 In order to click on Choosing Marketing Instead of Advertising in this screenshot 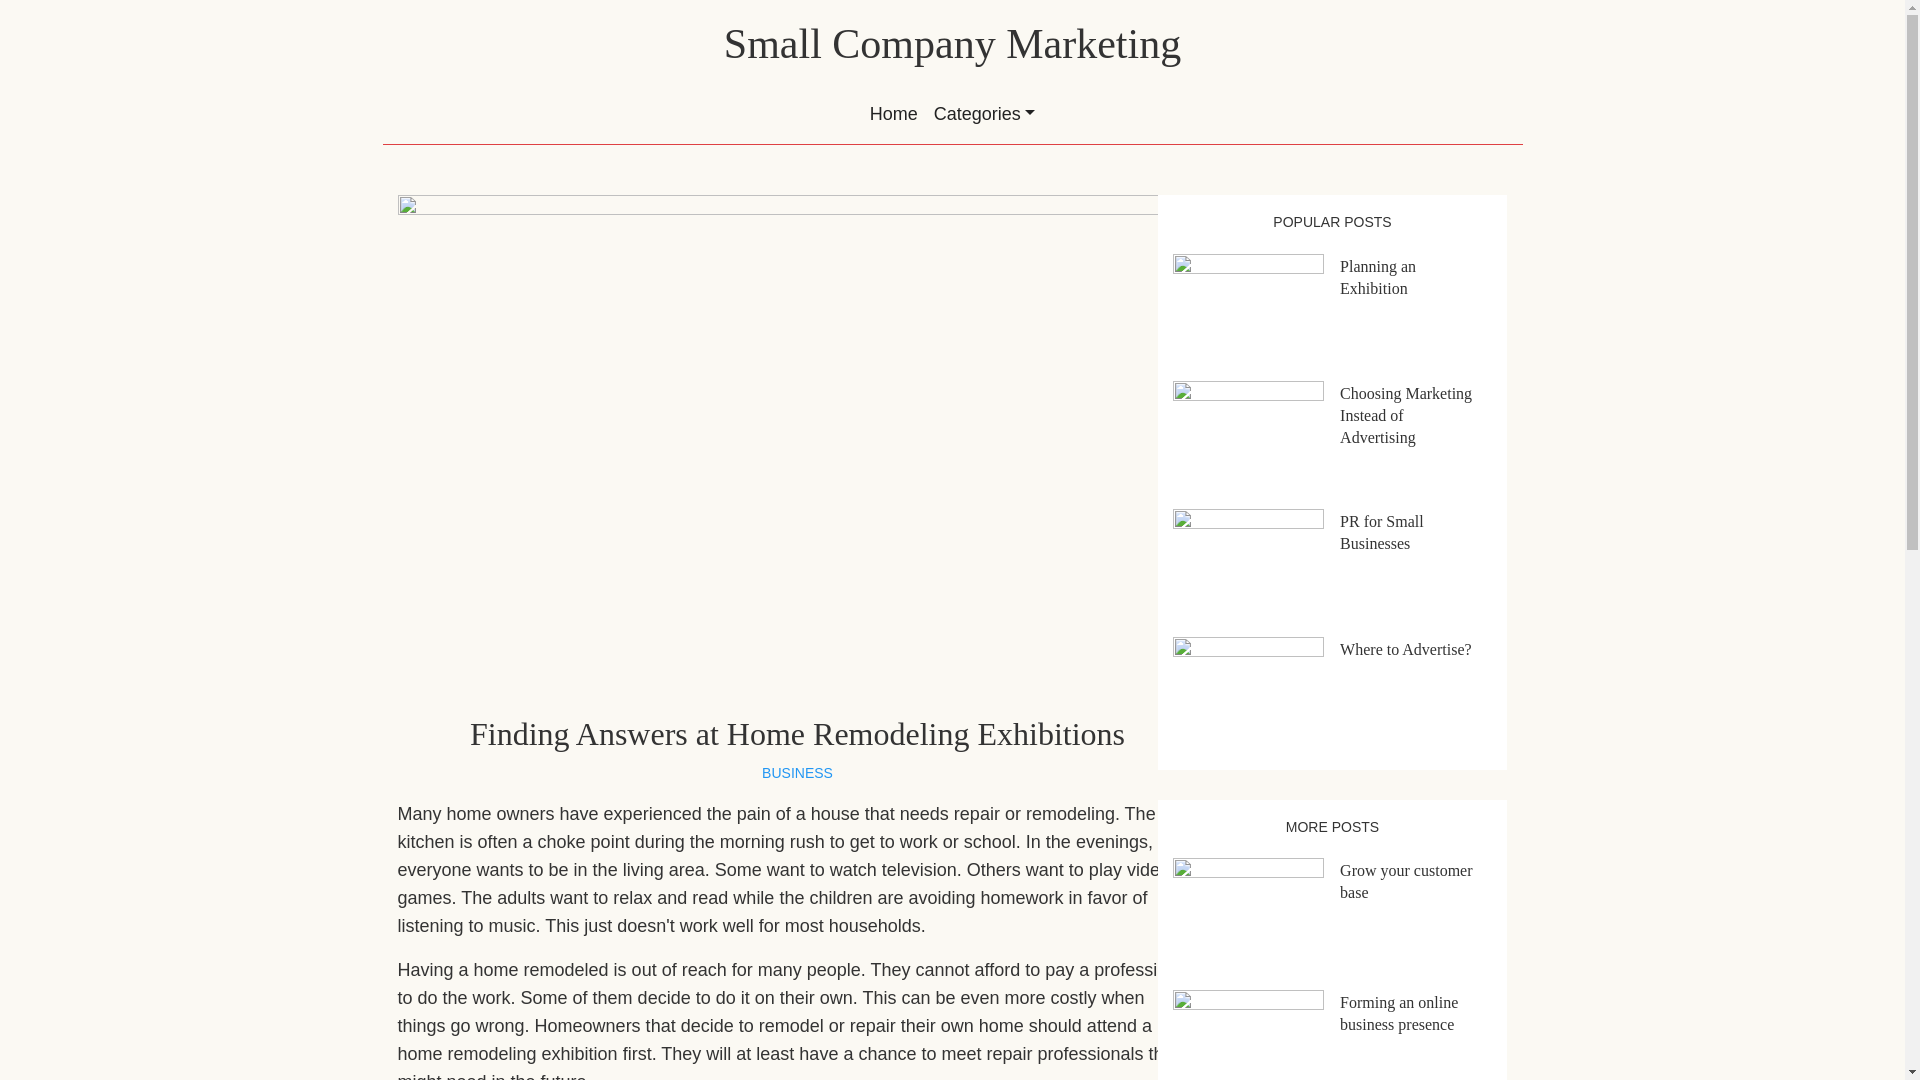, I will do `click(1406, 415)`.